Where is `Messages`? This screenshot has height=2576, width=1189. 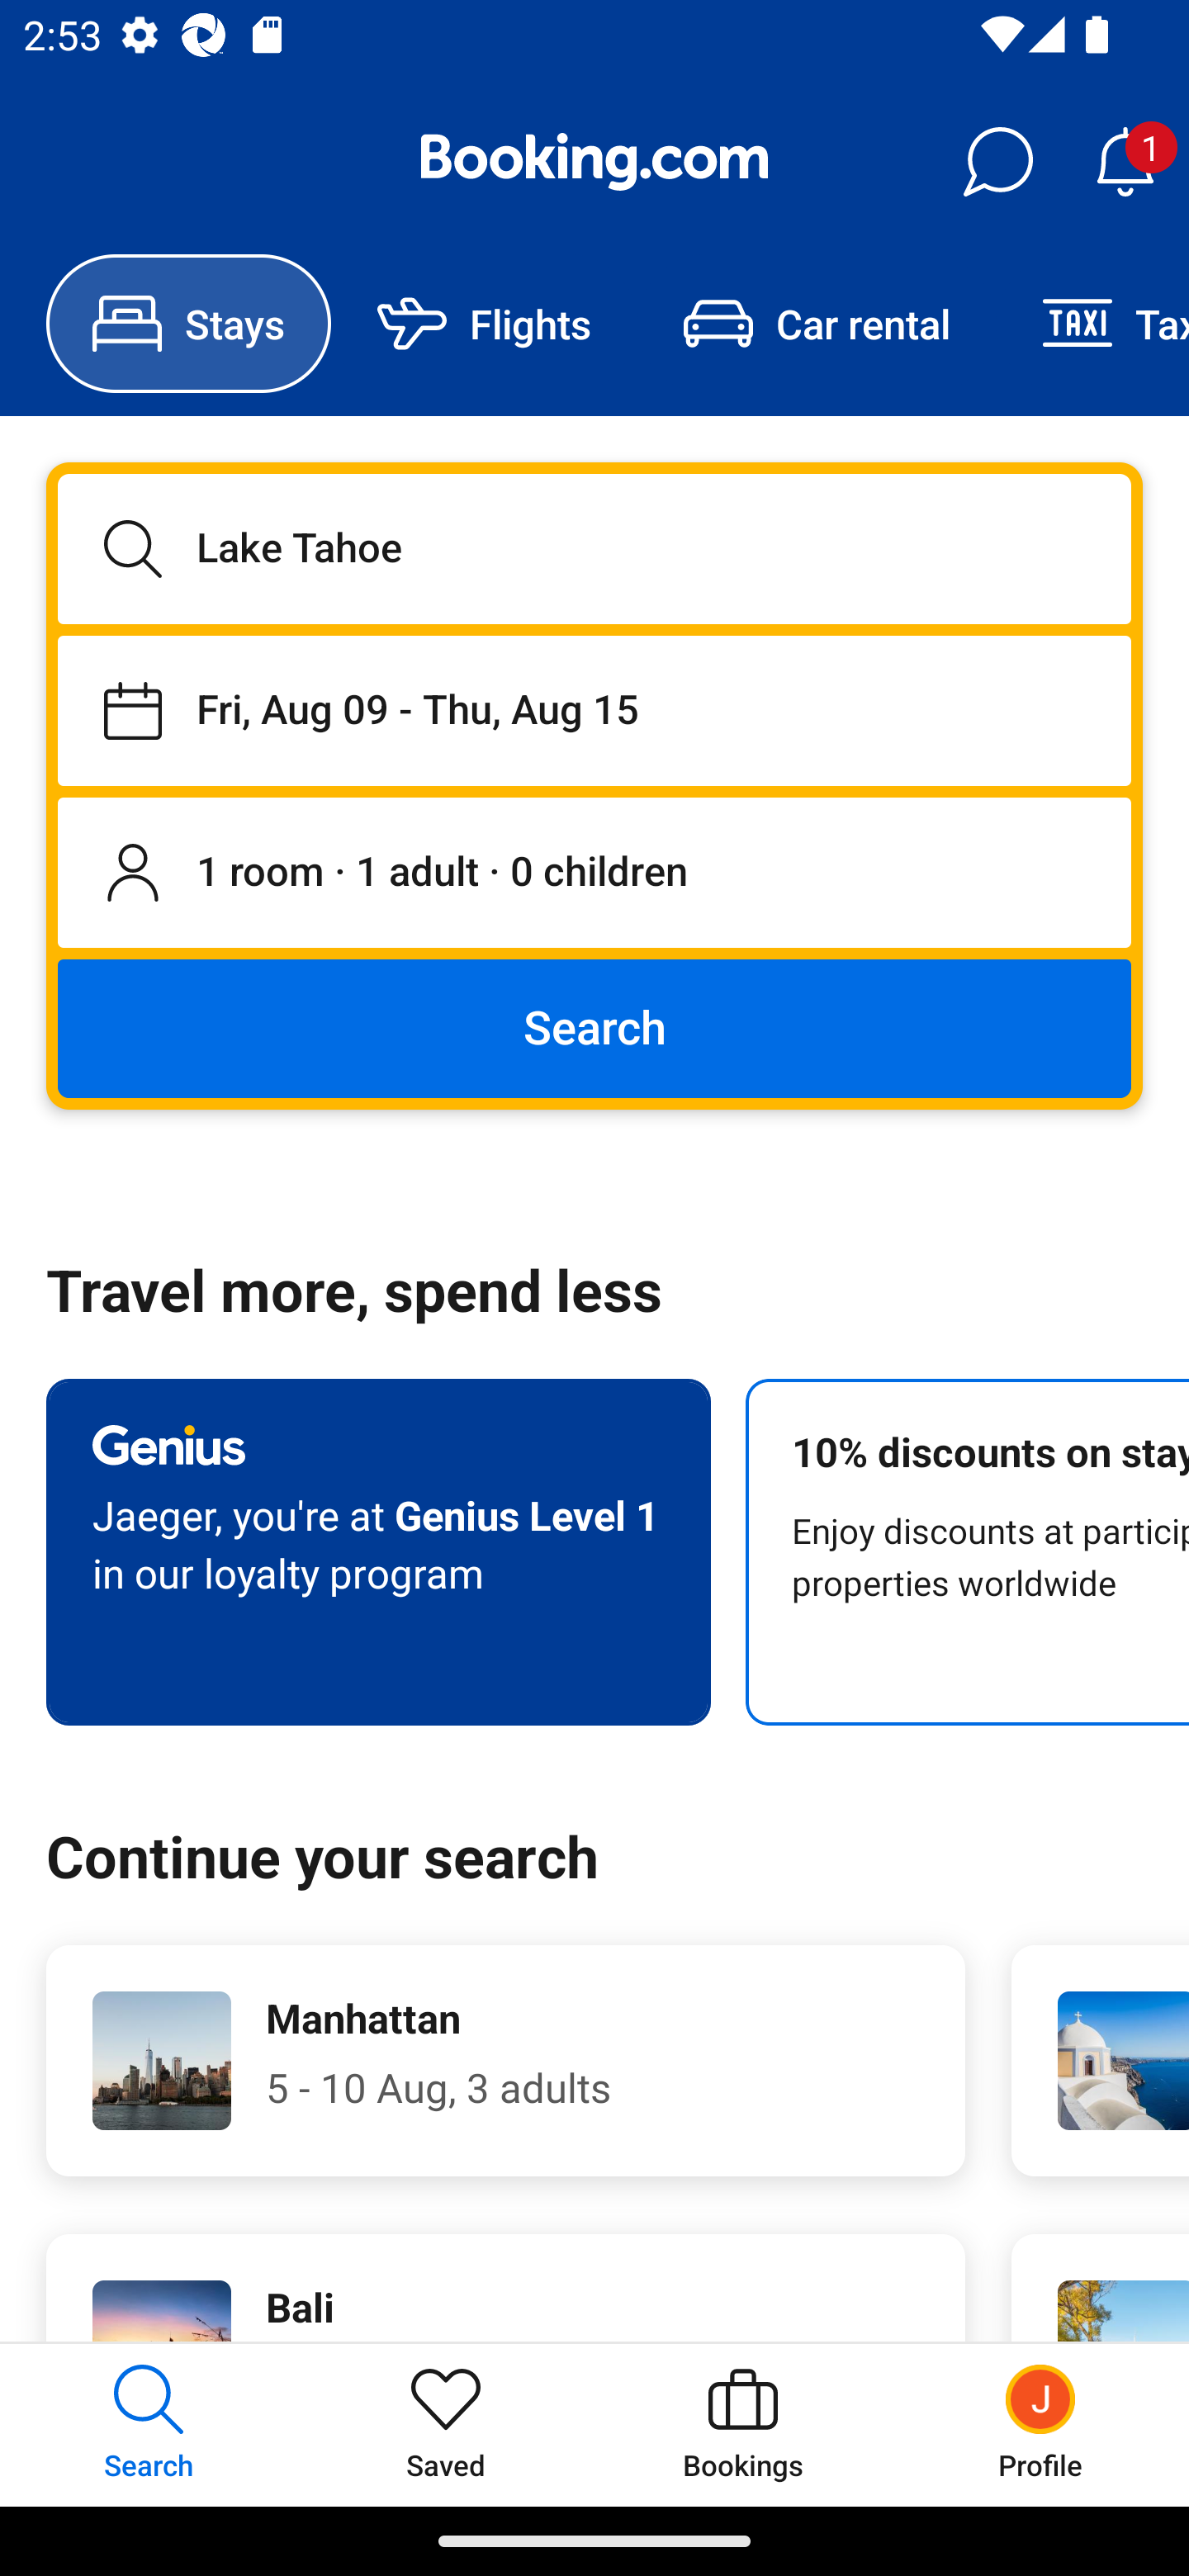 Messages is located at coordinates (997, 162).